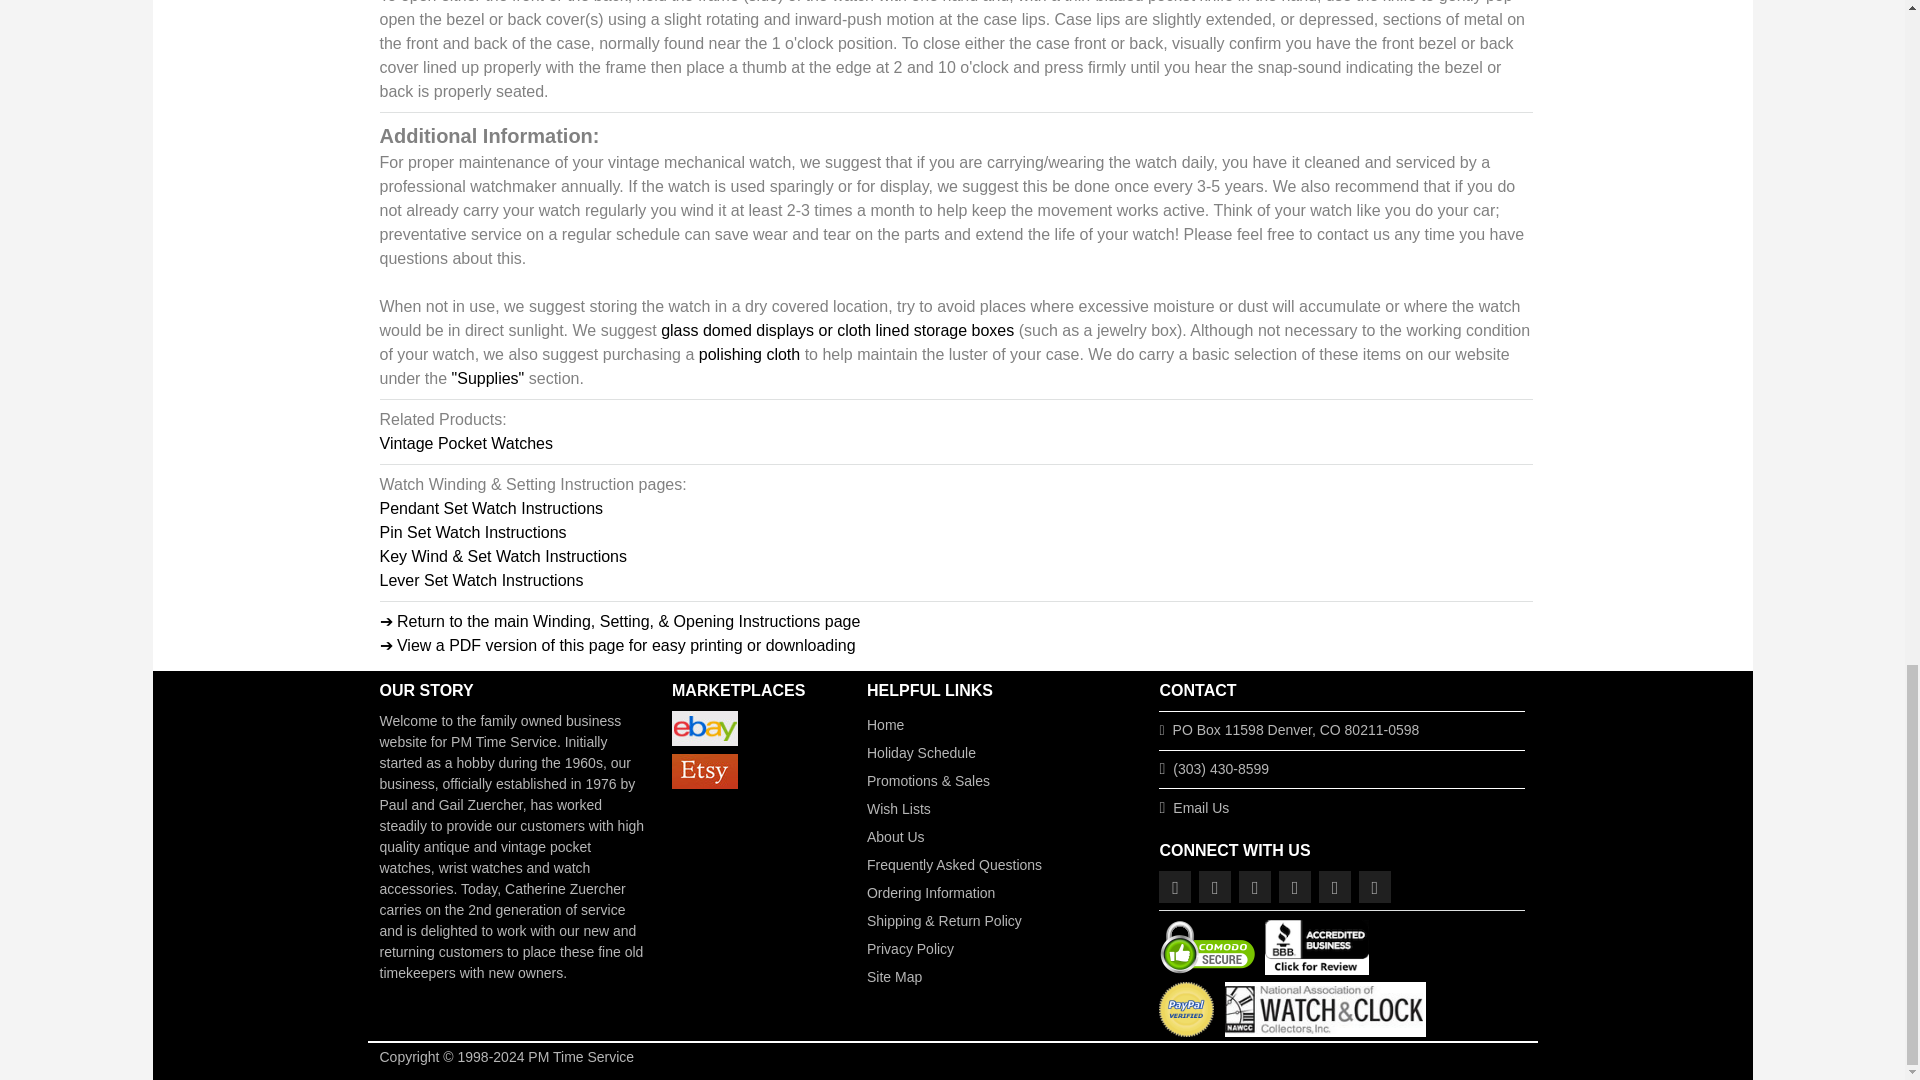 The width and height of the screenshot is (1920, 1080). What do you see at coordinates (1186, 1006) in the screenshot?
I see `PMTime Service is Verified by PayPal` at bounding box center [1186, 1006].